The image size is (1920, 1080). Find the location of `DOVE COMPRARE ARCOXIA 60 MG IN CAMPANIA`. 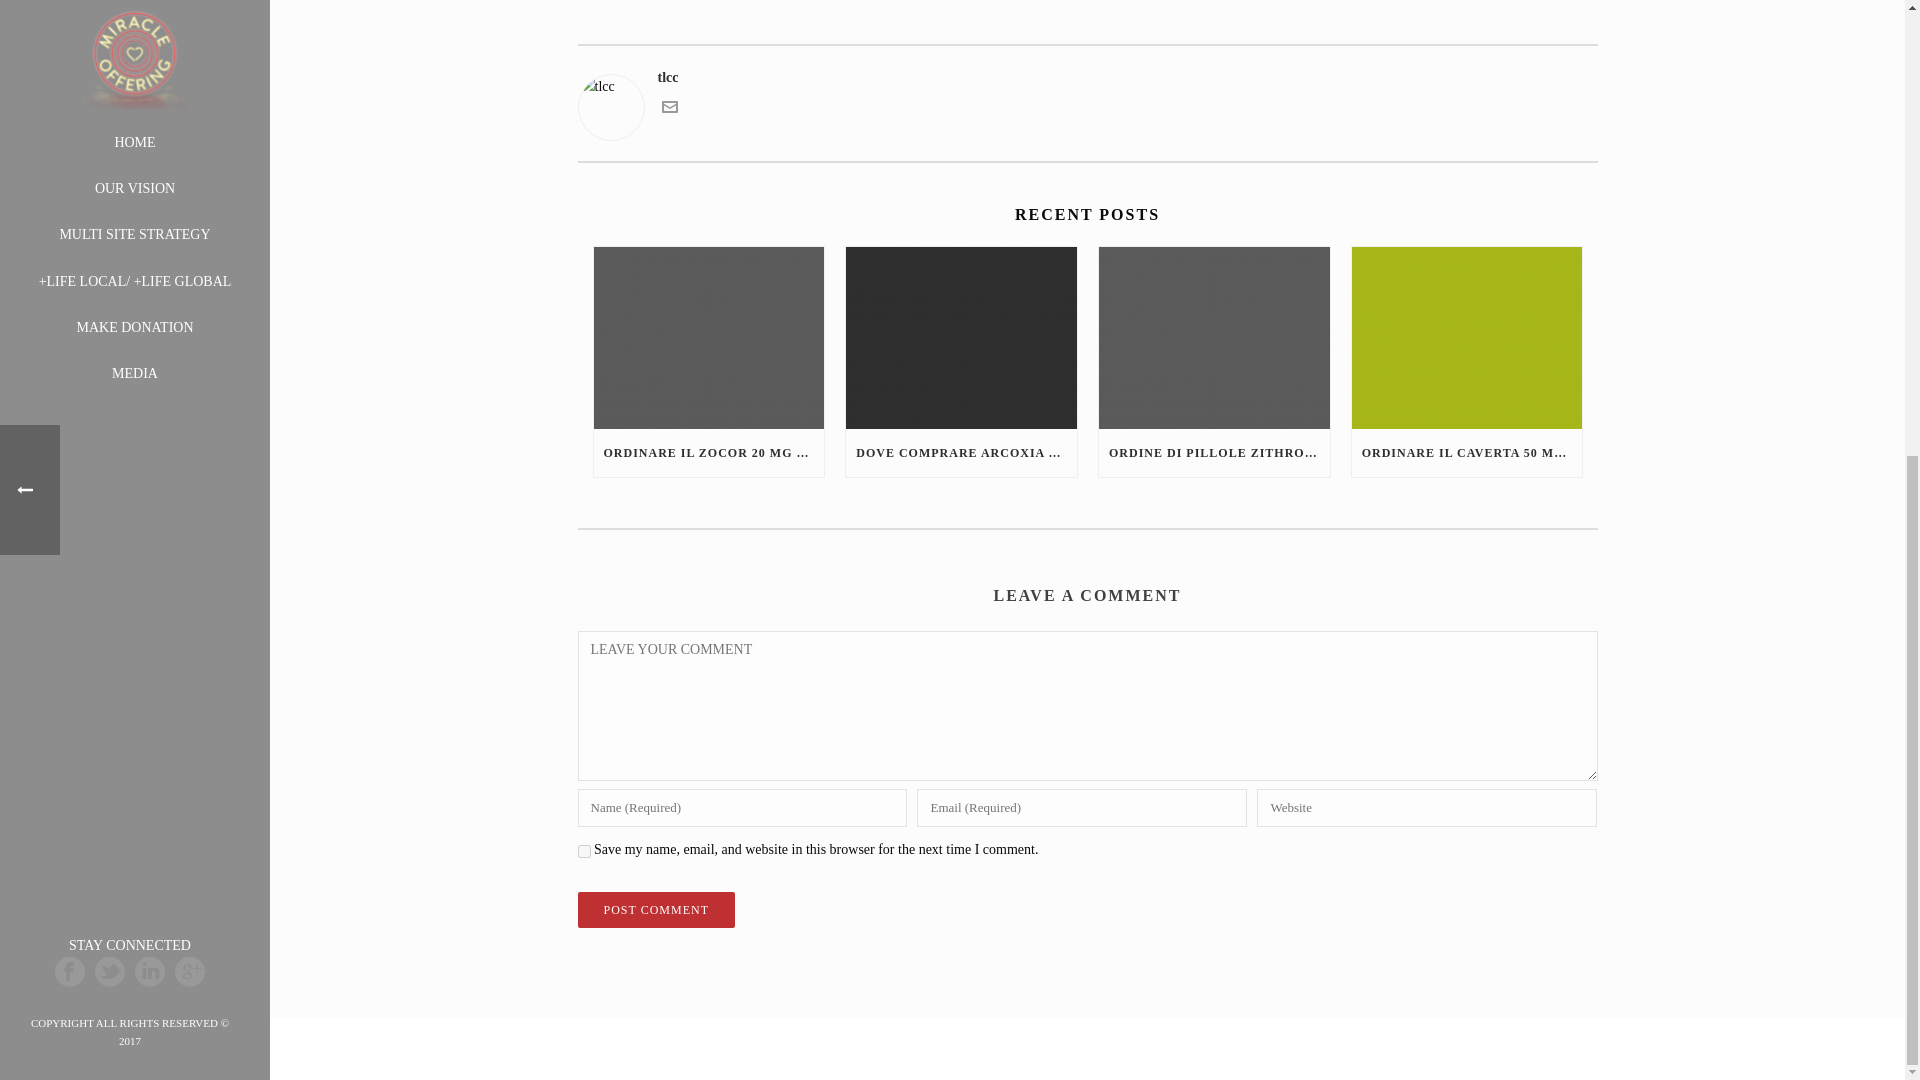

DOVE COMPRARE ARCOXIA 60 MG IN CAMPANIA is located at coordinates (962, 452).